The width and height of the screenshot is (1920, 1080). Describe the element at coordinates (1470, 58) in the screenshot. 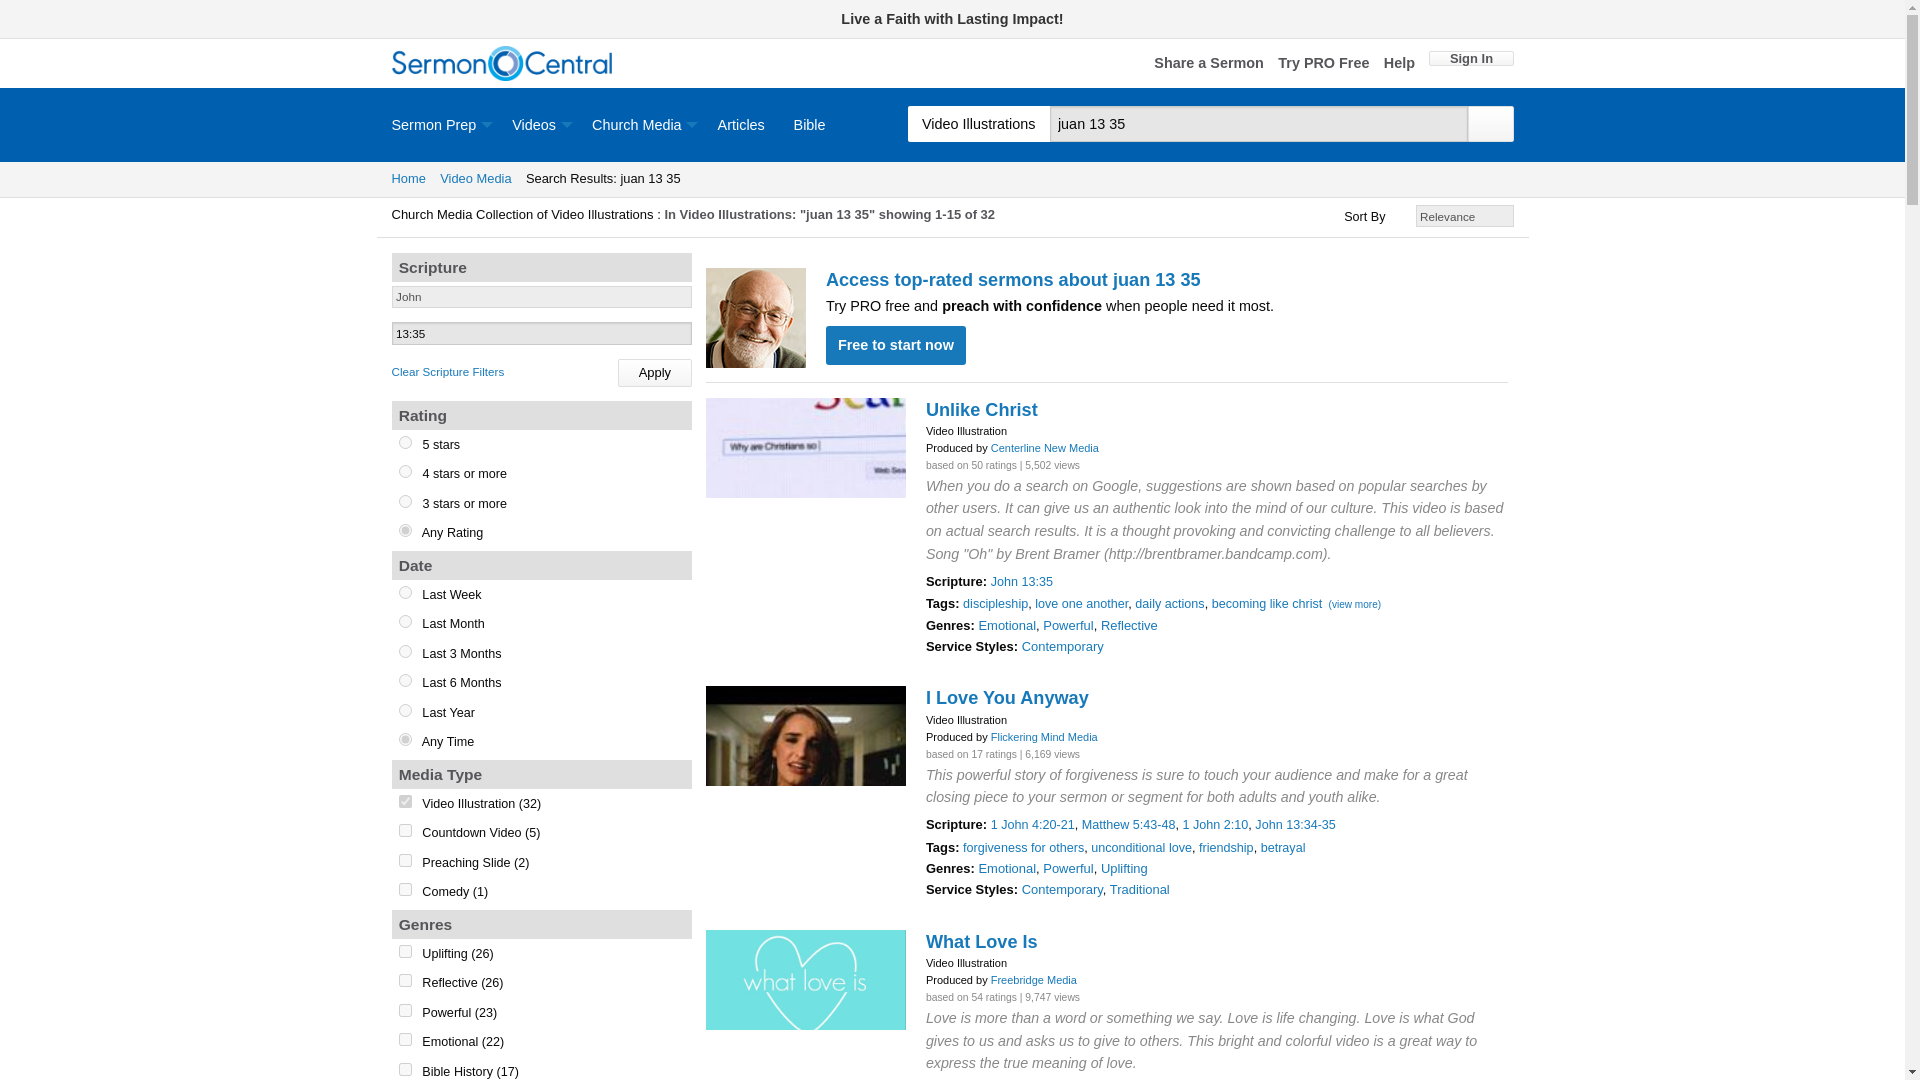

I see `Sign In` at that location.